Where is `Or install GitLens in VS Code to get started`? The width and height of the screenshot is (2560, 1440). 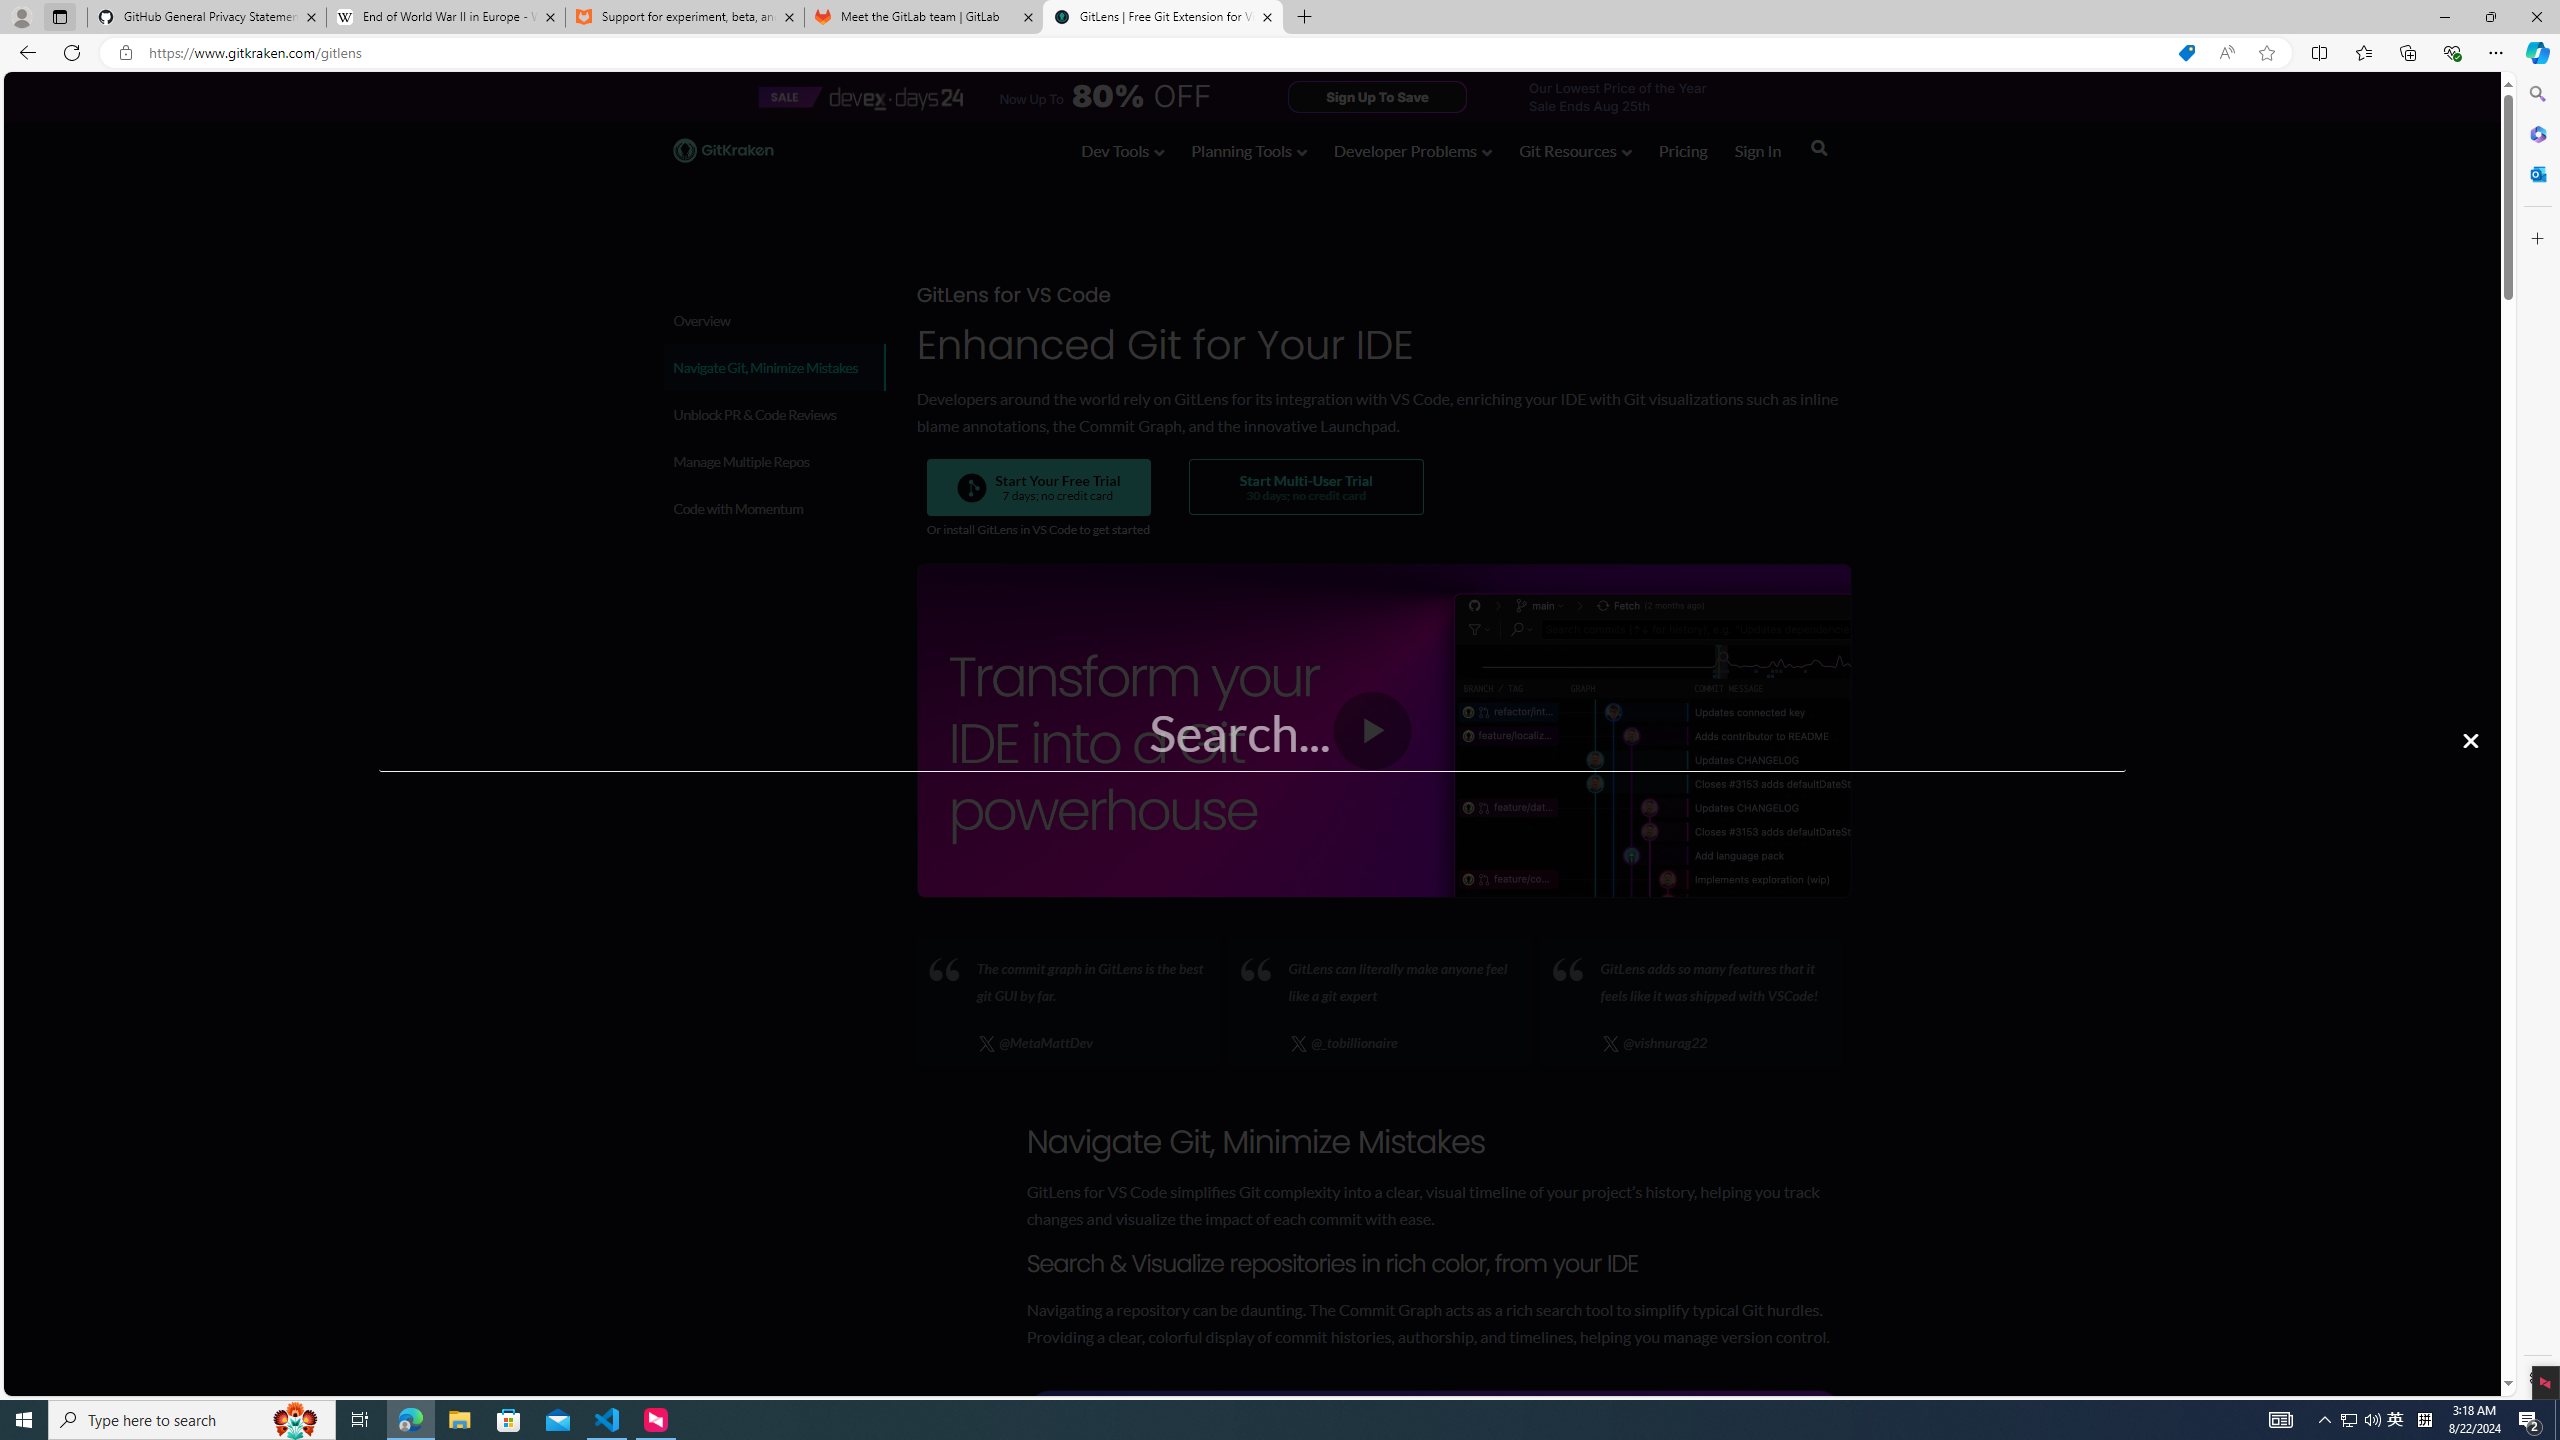
Or install GitLens in VS Code to get started is located at coordinates (1038, 529).